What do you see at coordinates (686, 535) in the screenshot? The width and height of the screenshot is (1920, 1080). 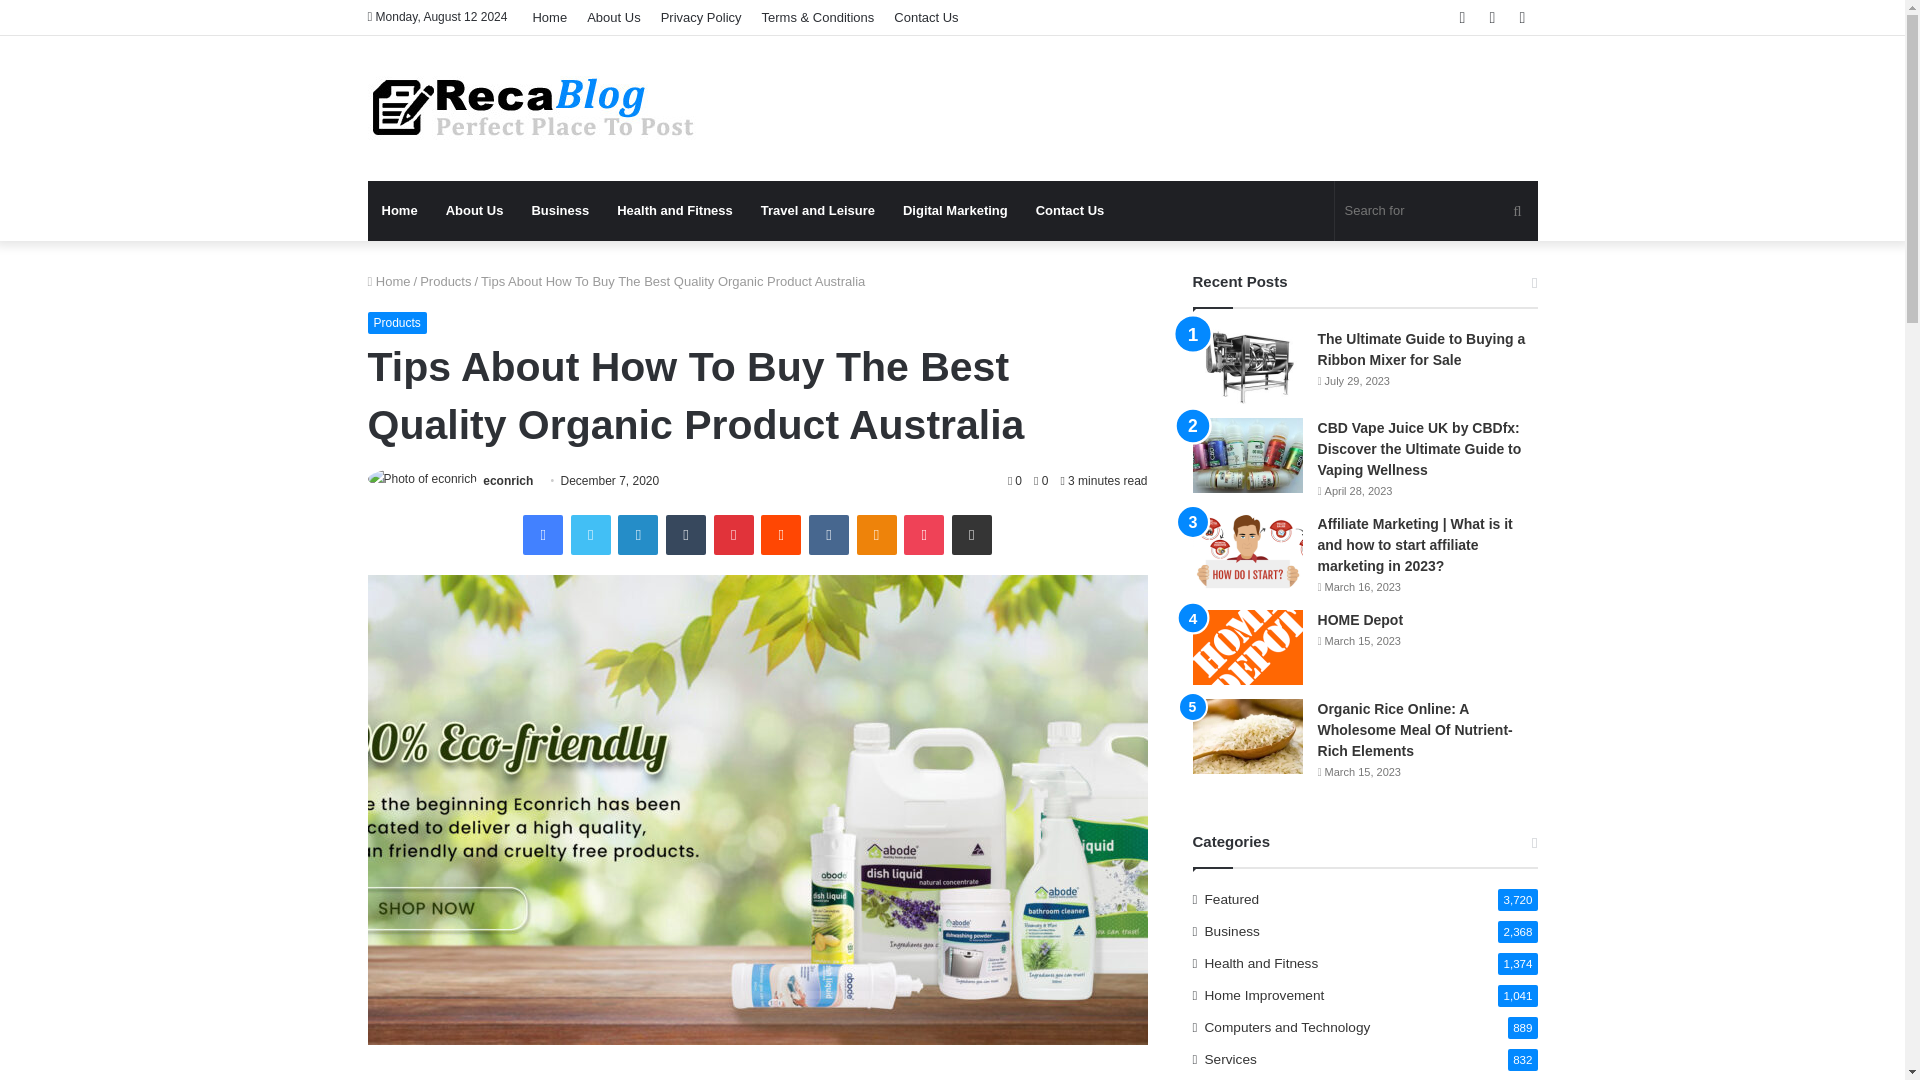 I see `Tumblr` at bounding box center [686, 535].